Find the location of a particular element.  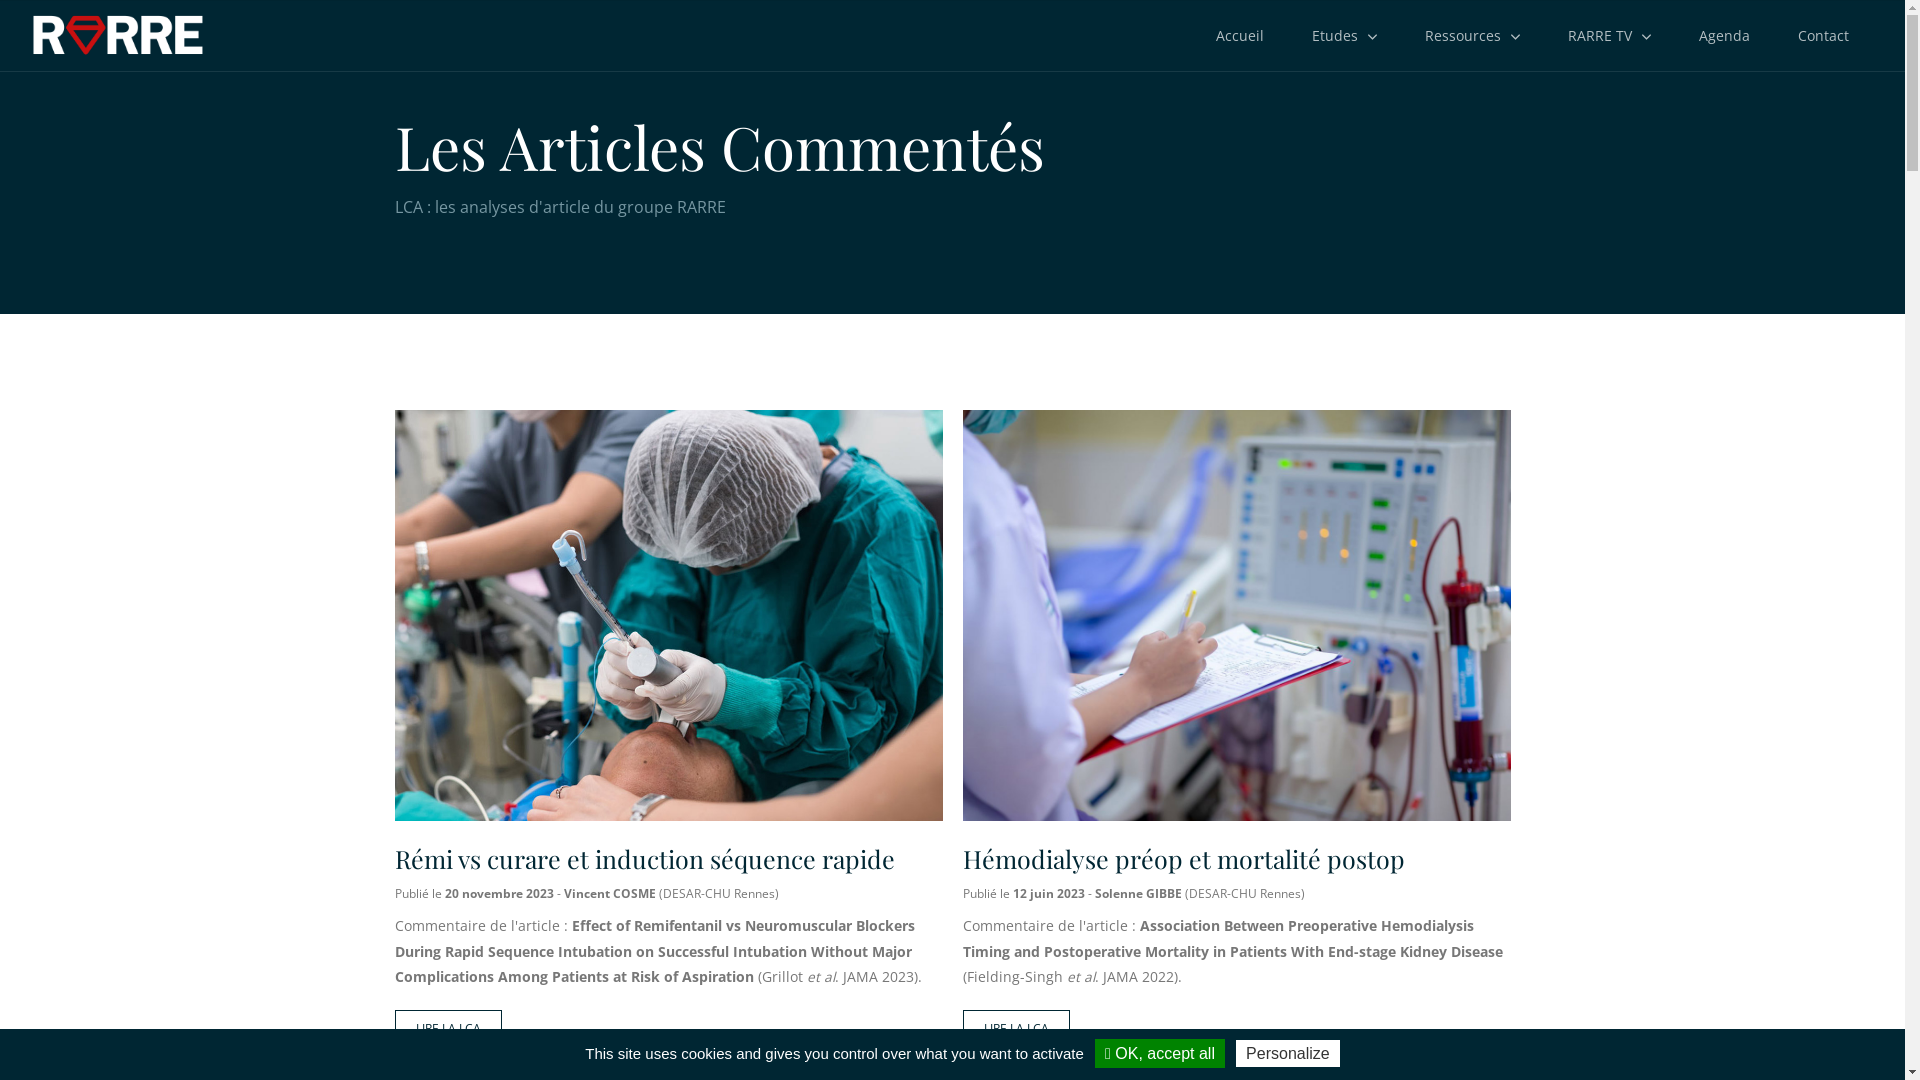

LIRE LA LCA is located at coordinates (1016, 1030).